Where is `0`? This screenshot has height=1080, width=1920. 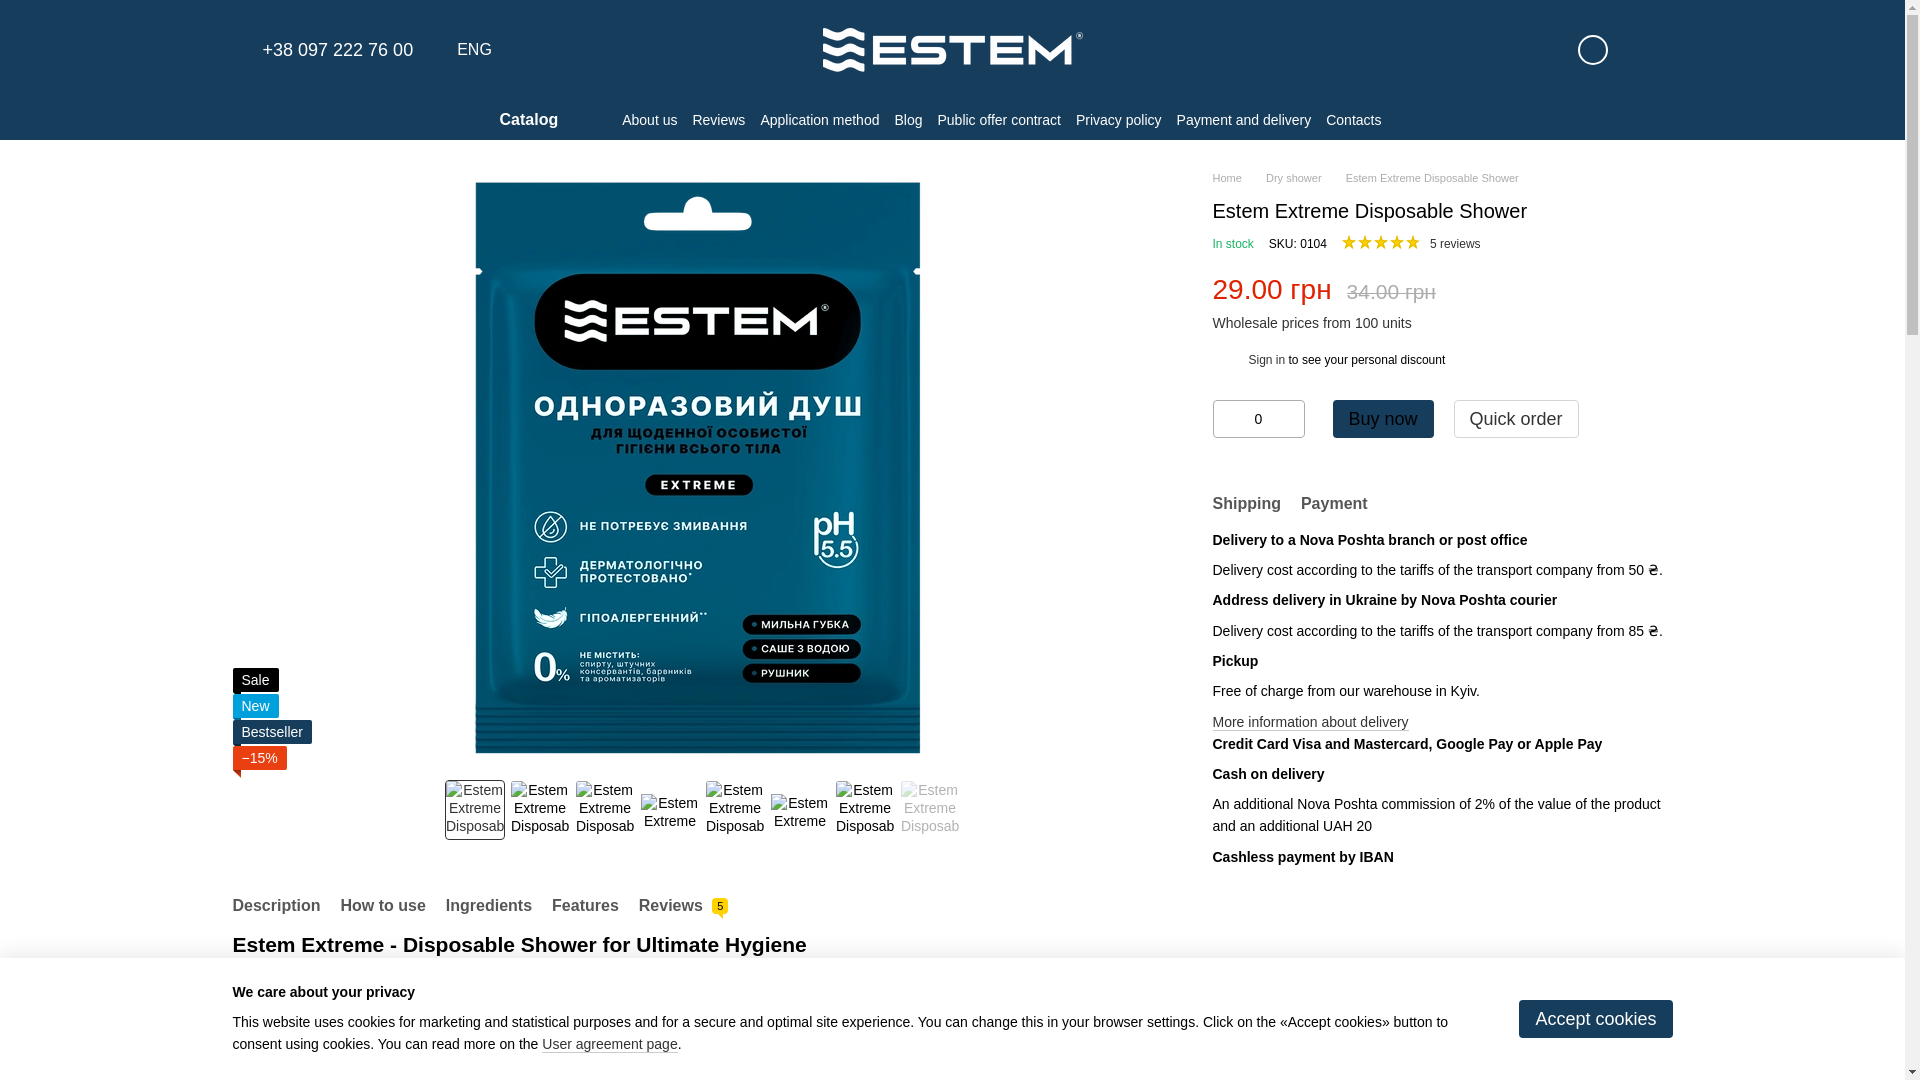
0 is located at coordinates (1259, 418).